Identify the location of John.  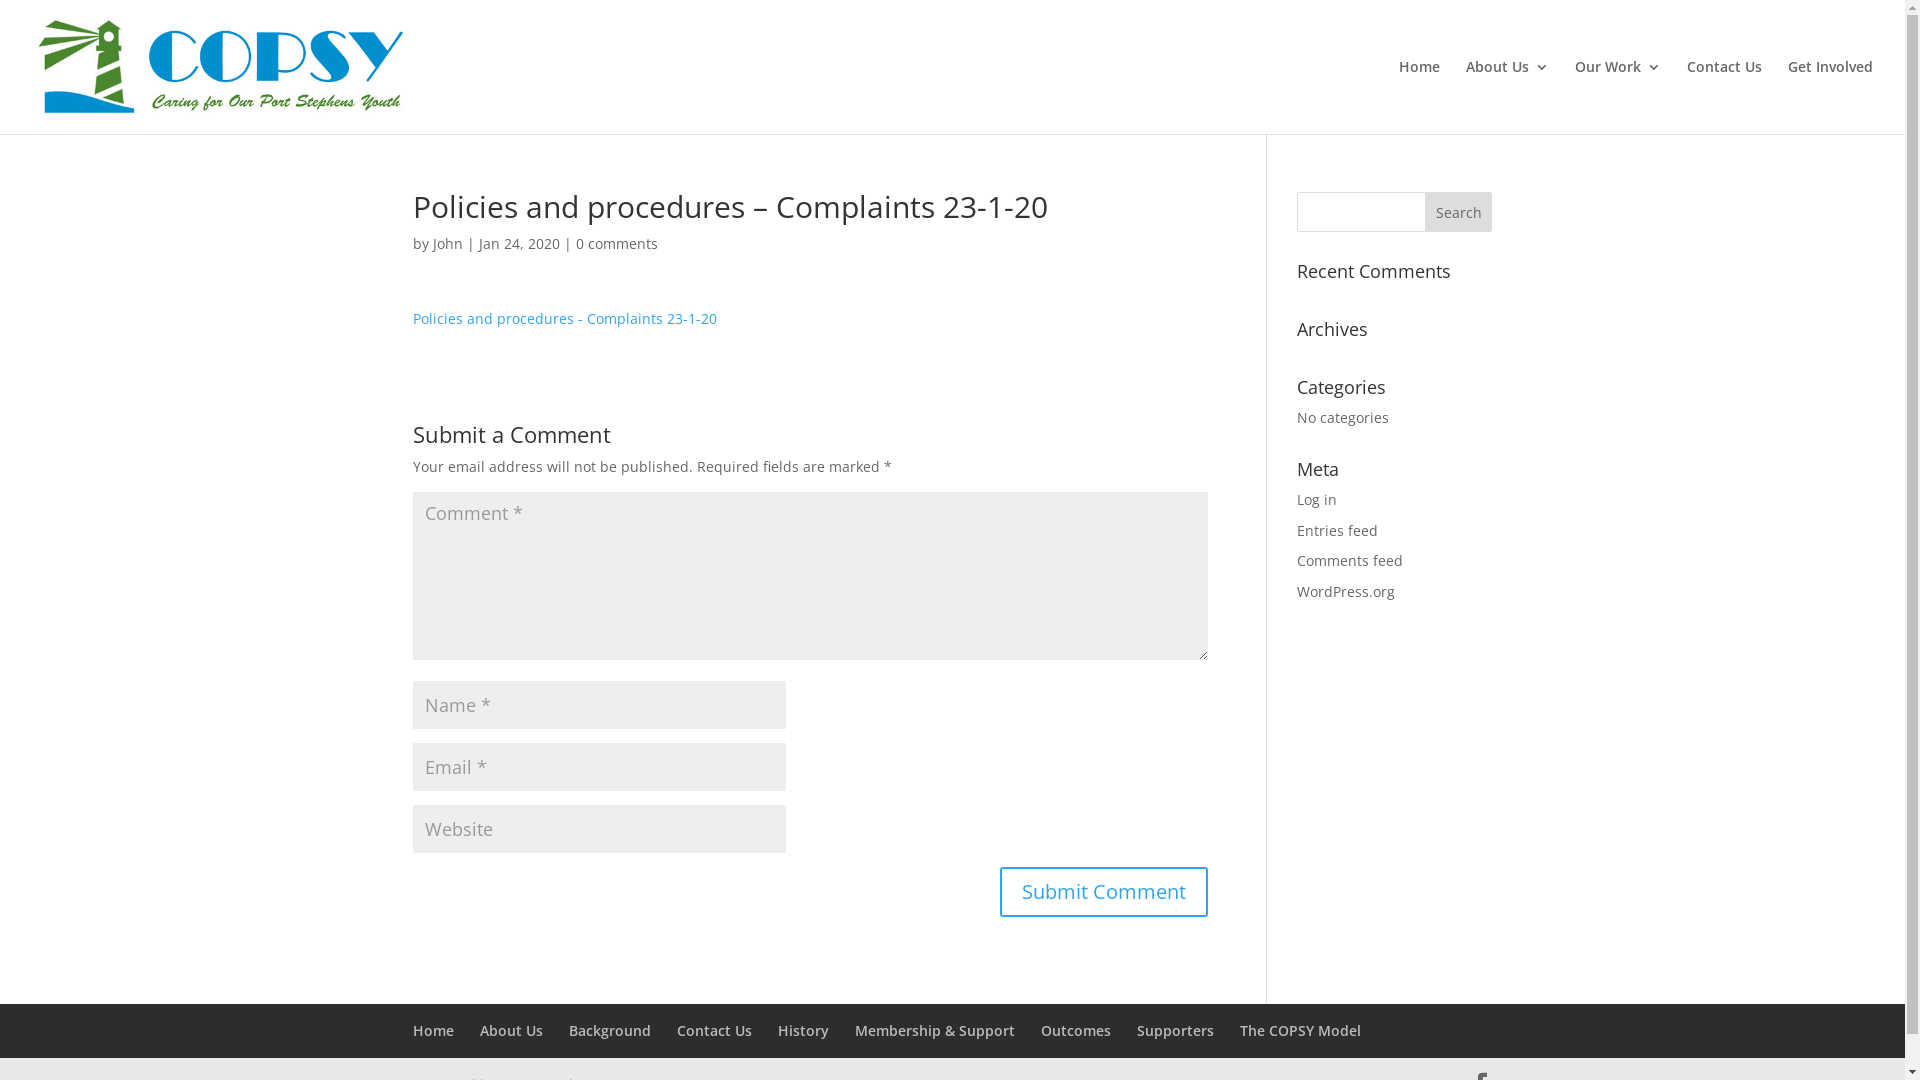
(447, 244).